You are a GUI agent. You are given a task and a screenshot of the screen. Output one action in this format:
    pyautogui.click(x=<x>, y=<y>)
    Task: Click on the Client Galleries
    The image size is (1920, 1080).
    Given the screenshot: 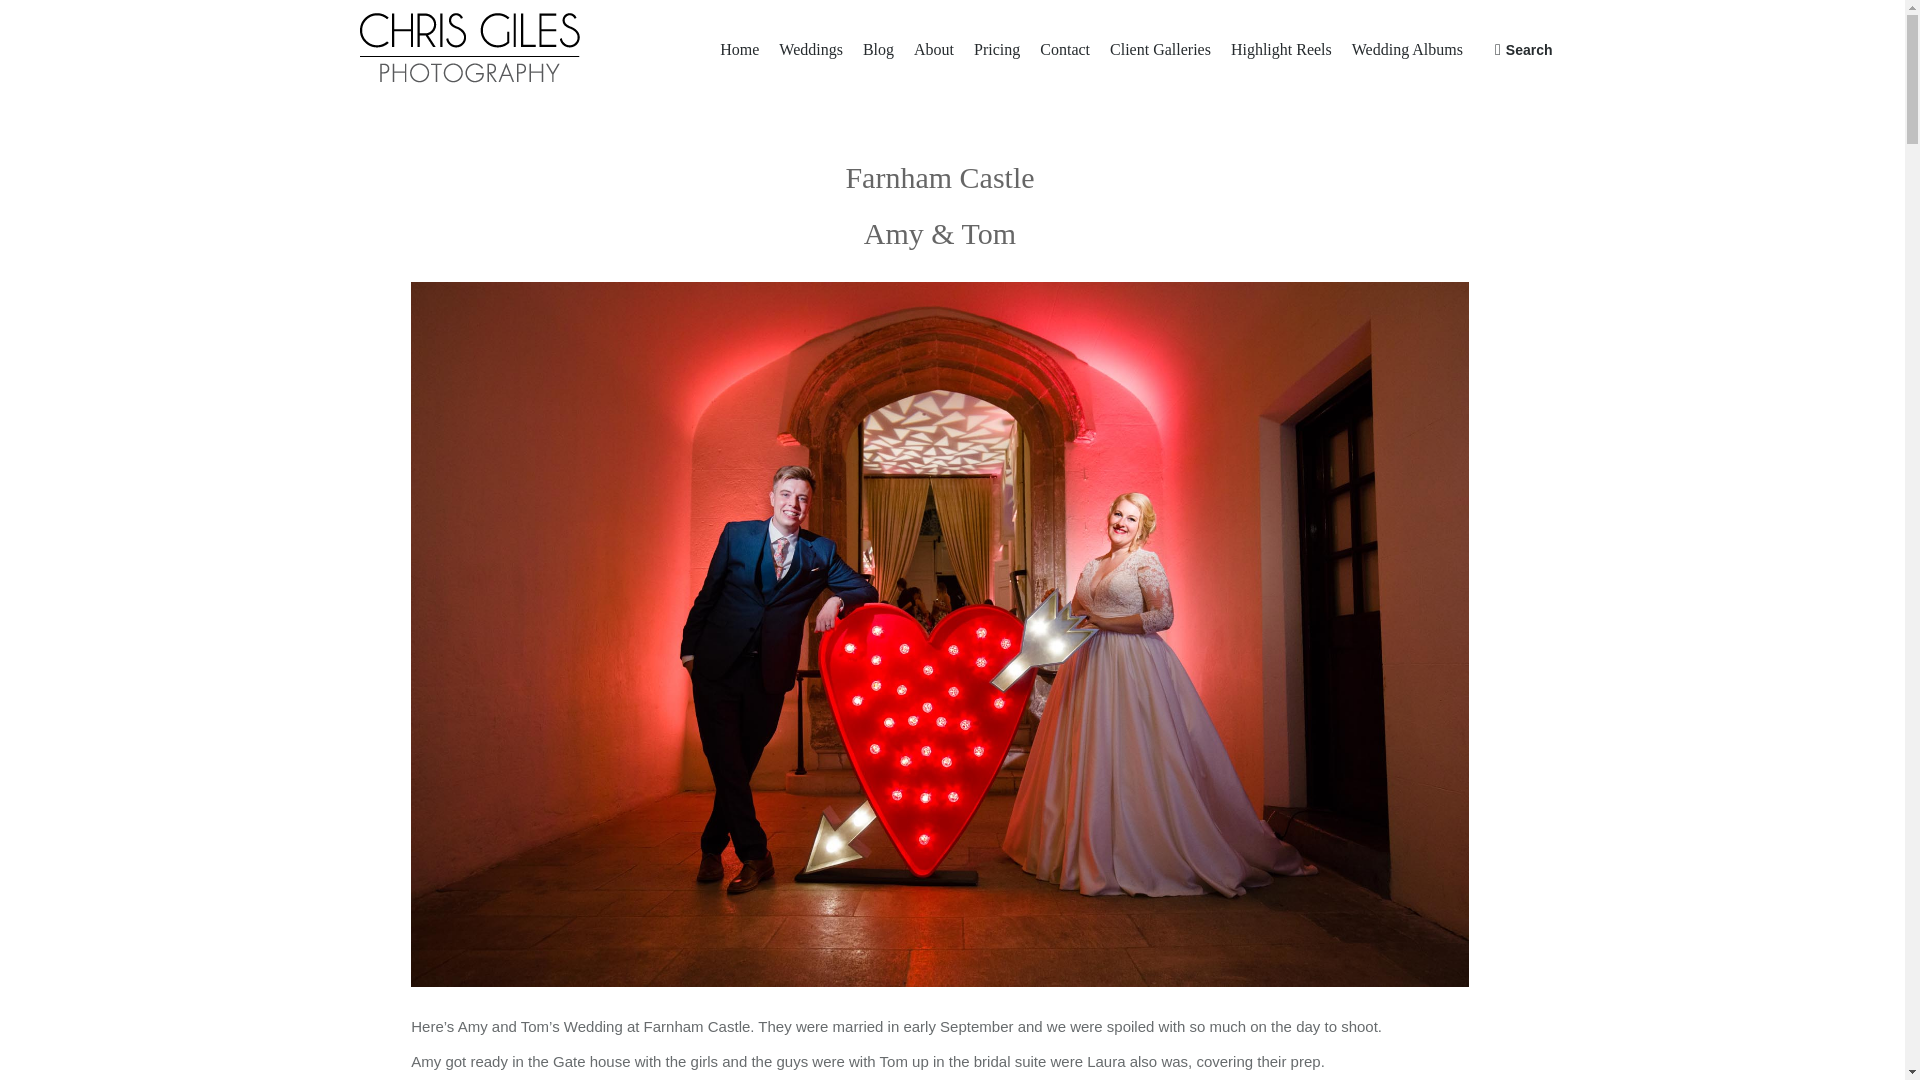 What is the action you would take?
    pyautogui.click(x=1160, y=50)
    